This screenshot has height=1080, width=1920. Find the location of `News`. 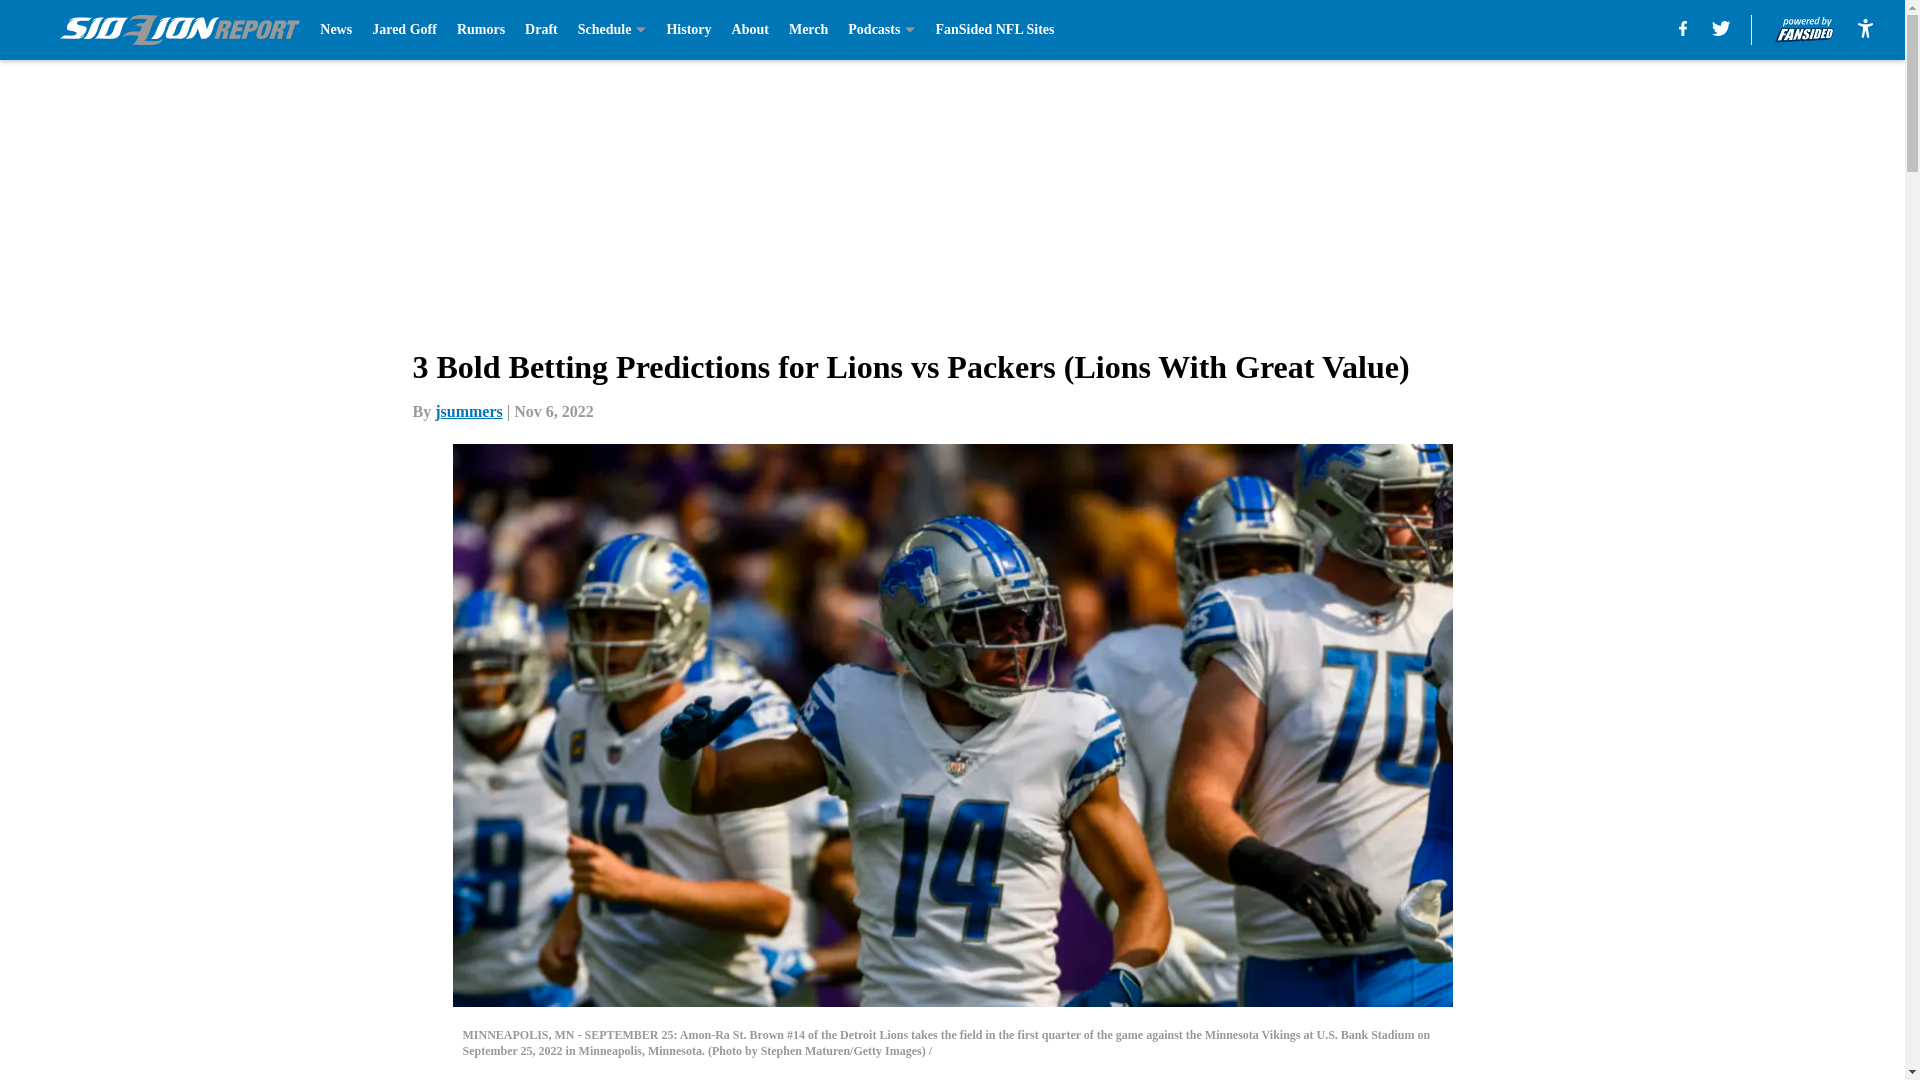

News is located at coordinates (336, 30).